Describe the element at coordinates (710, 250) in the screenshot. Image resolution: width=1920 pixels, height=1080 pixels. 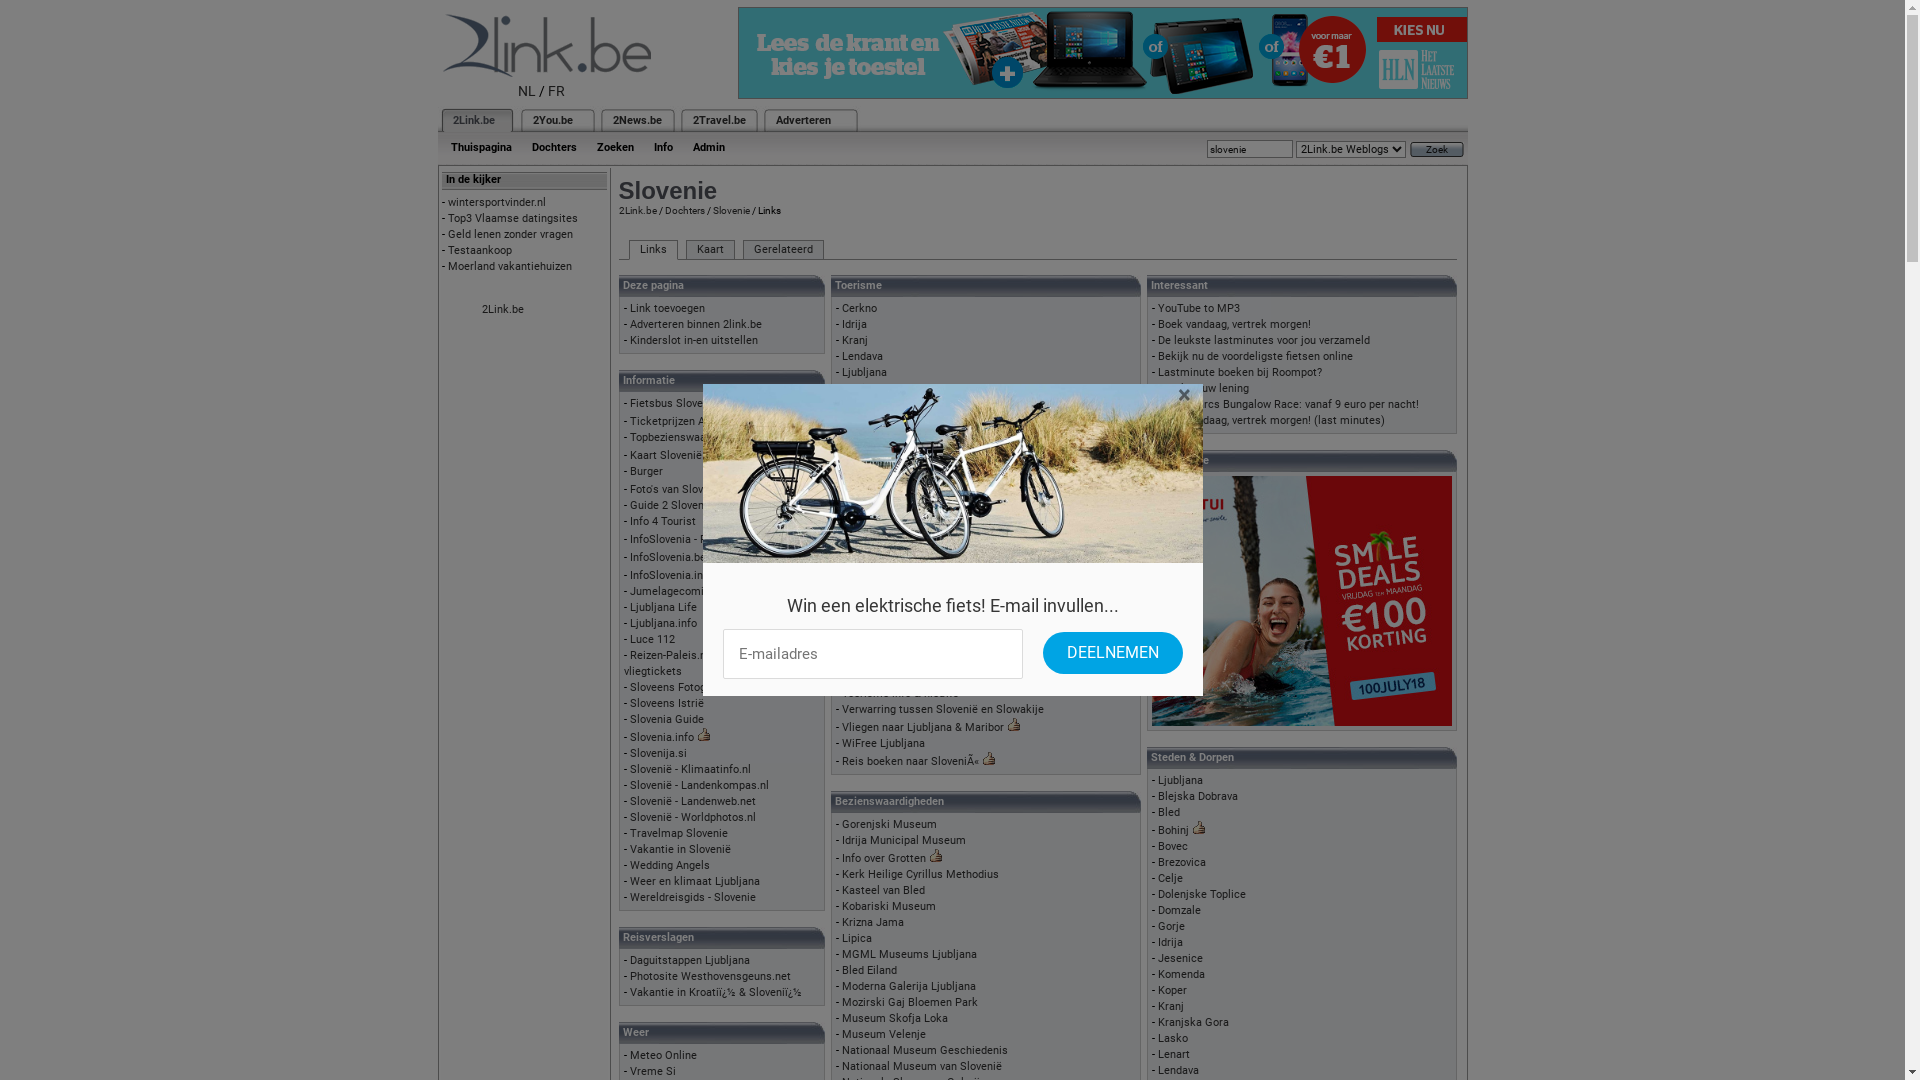
I see `Kaart` at that location.